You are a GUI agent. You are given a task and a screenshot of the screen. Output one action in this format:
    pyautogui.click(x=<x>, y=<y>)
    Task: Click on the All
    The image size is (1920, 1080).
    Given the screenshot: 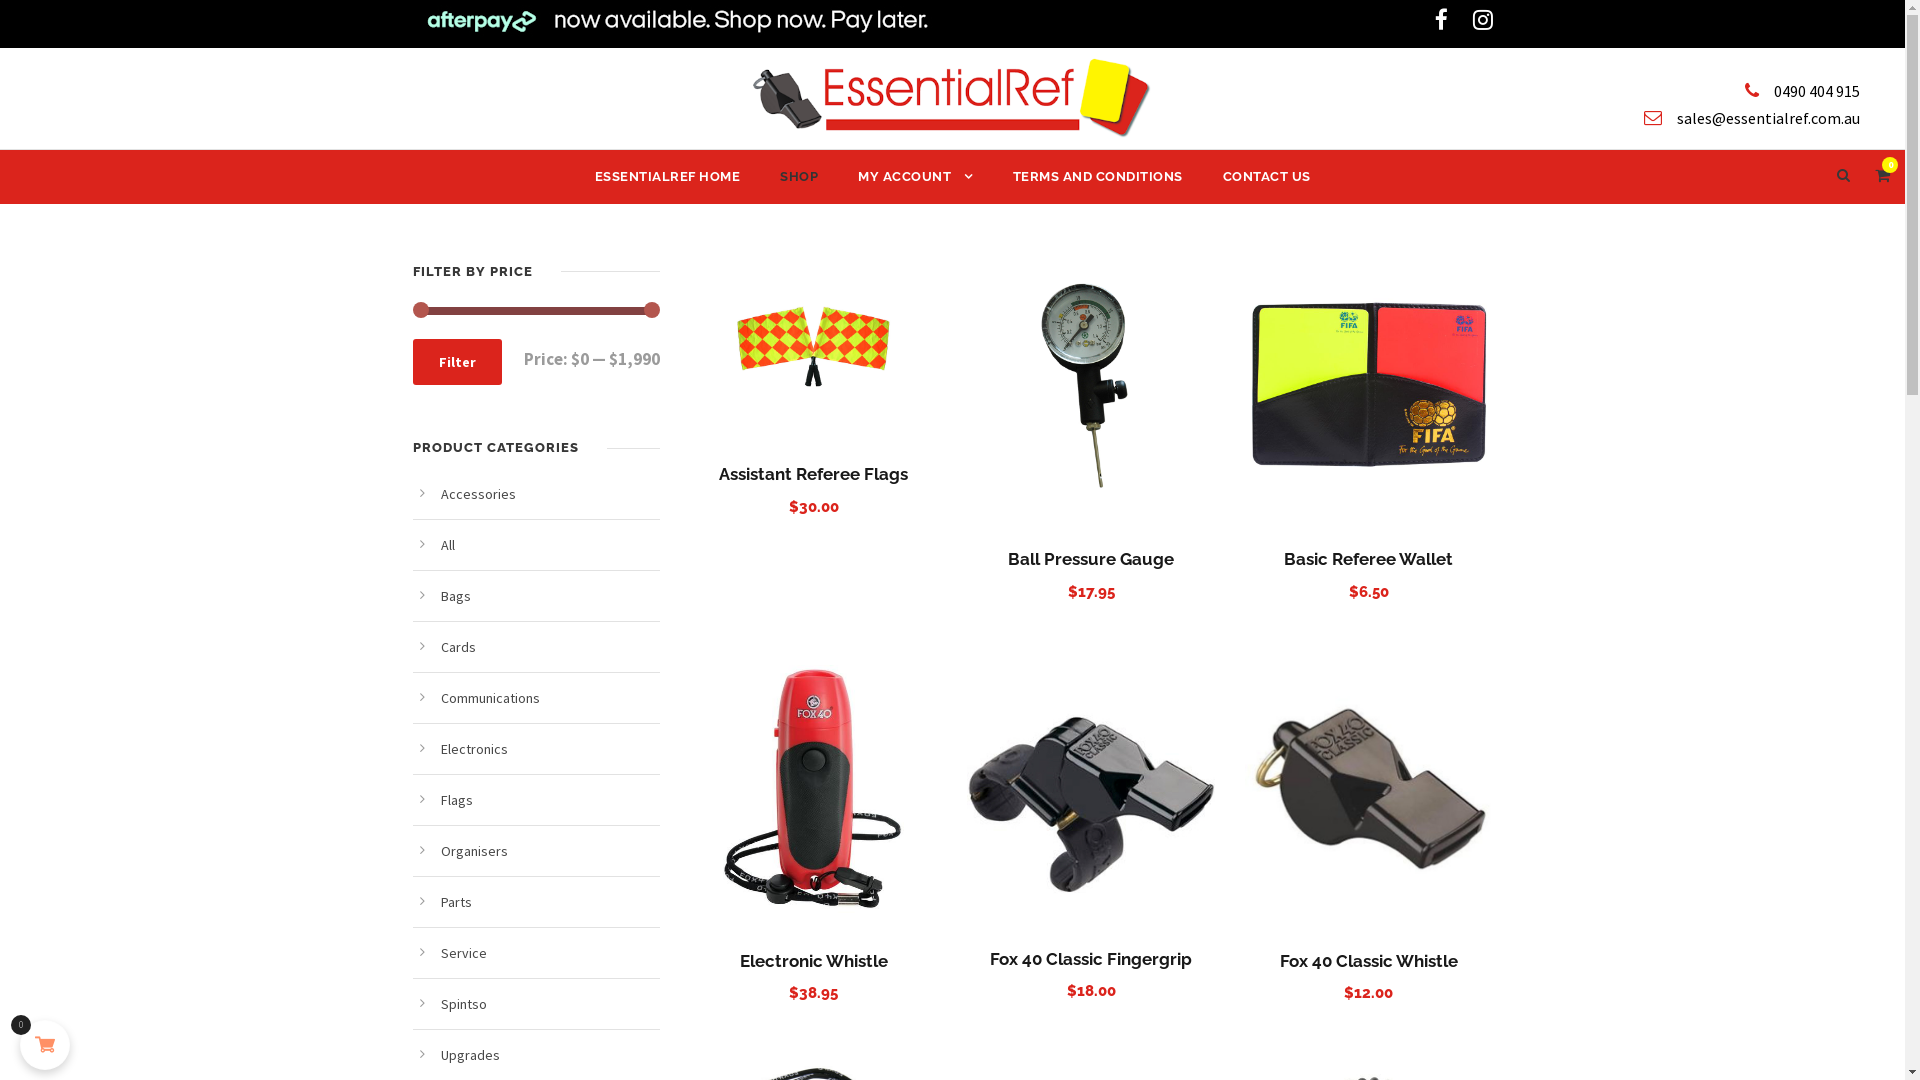 What is the action you would take?
    pyautogui.click(x=447, y=545)
    